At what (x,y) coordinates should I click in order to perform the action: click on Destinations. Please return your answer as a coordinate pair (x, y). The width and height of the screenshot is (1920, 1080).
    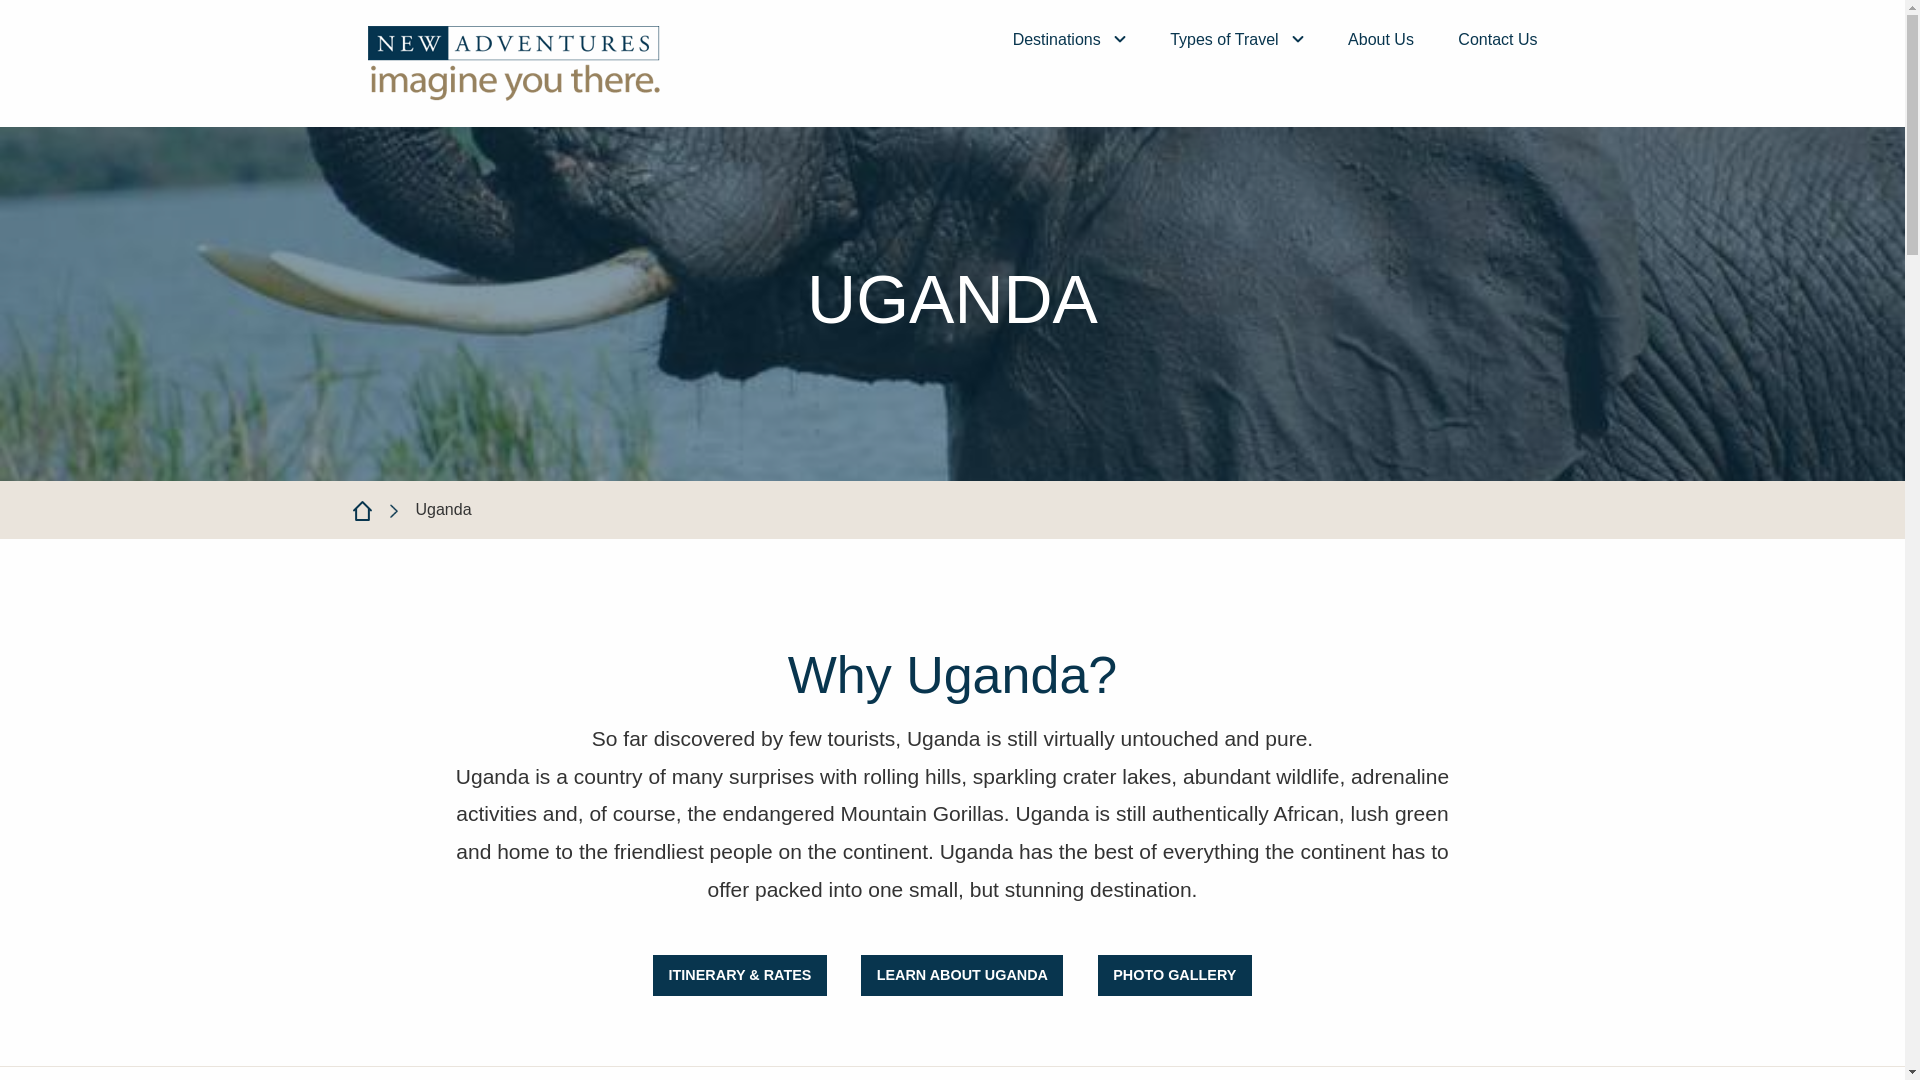
    Looking at the image, I should click on (1069, 39).